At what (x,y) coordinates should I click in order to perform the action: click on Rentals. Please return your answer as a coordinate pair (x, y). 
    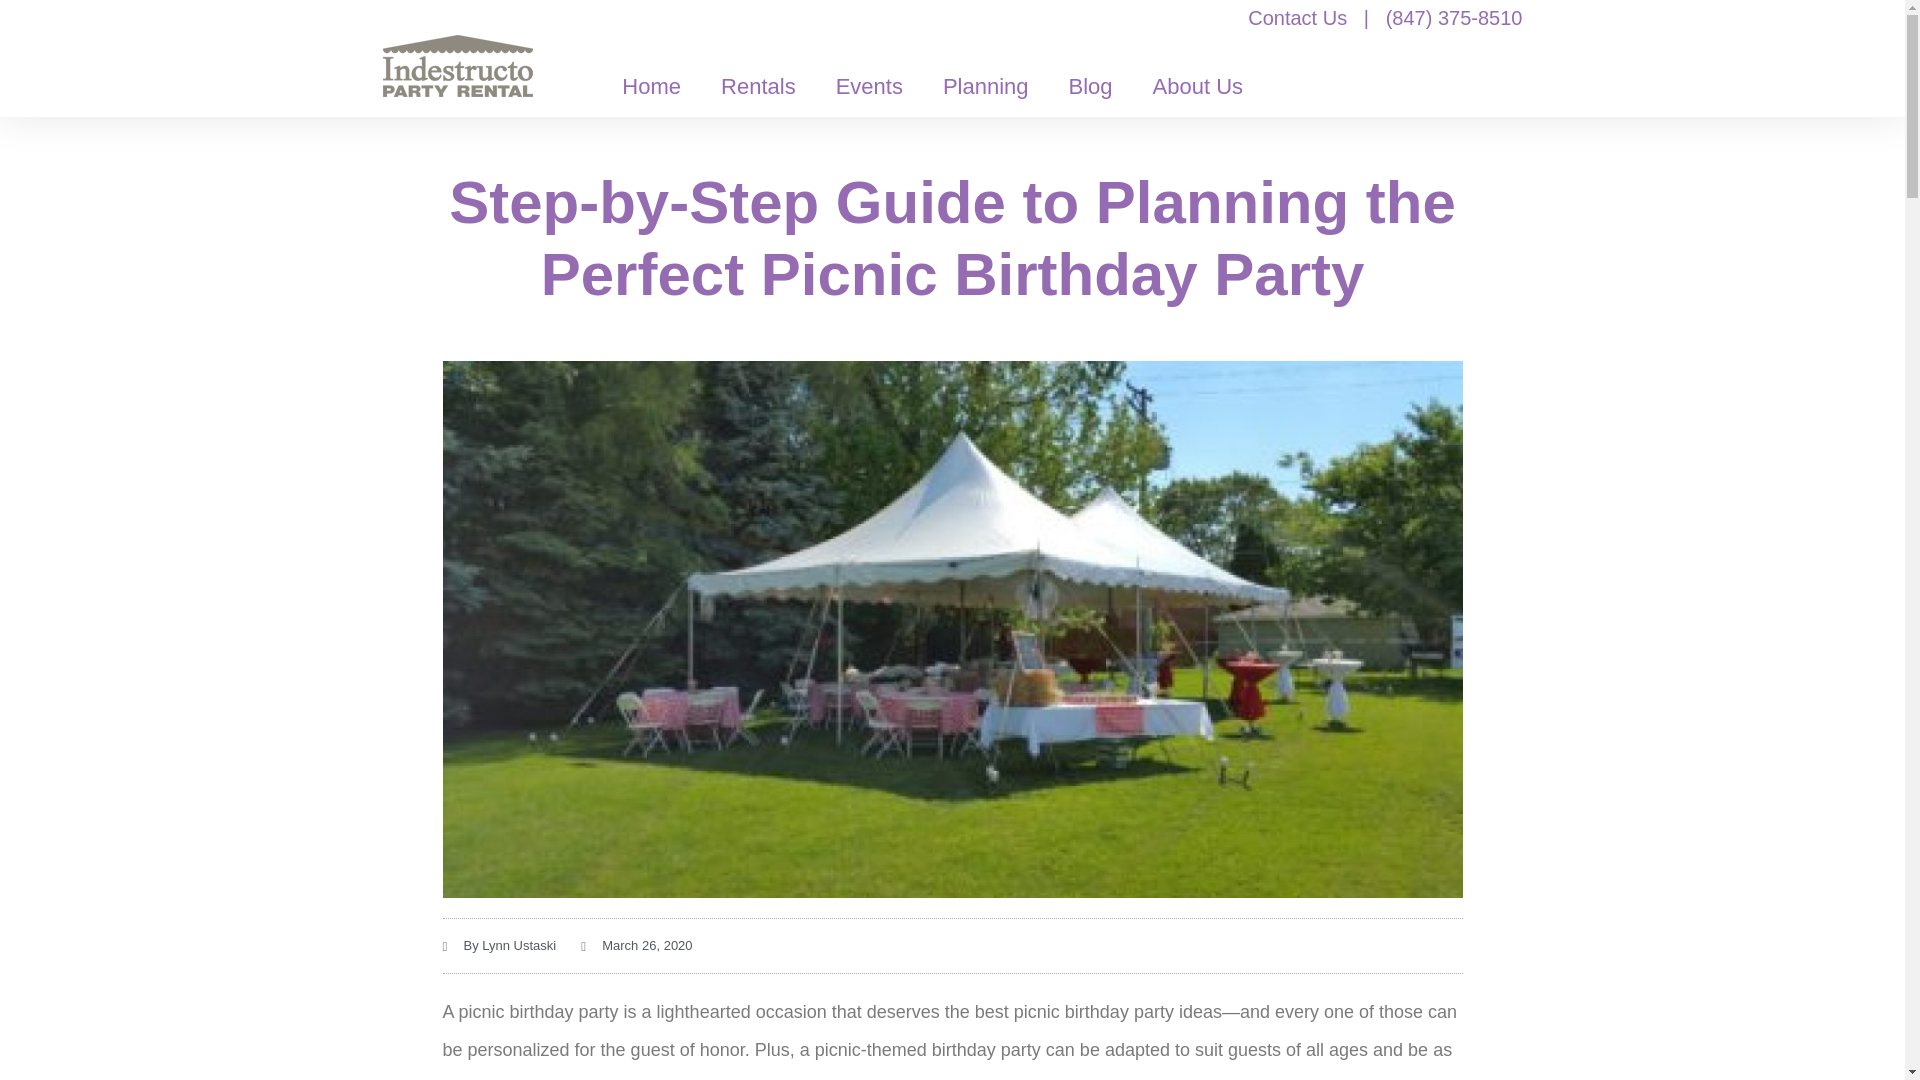
    Looking at the image, I should click on (758, 86).